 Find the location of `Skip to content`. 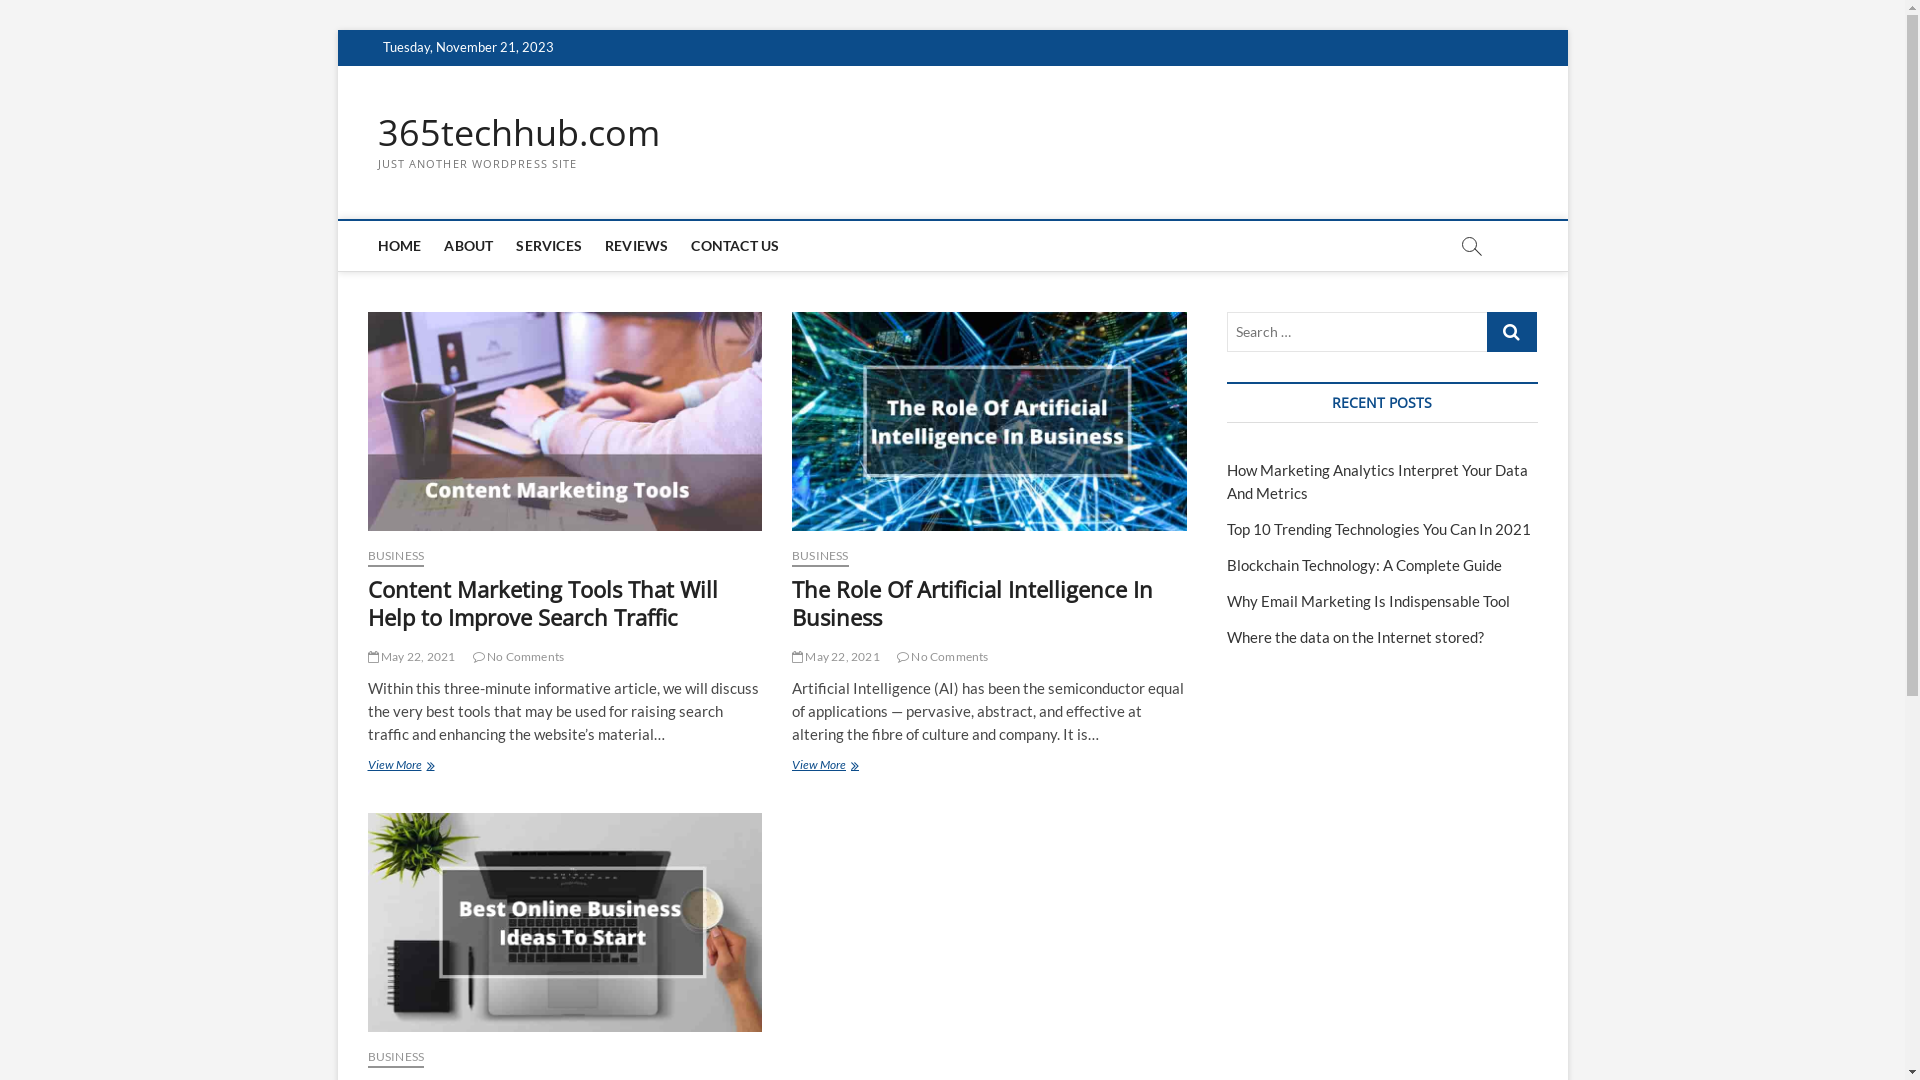

Skip to content is located at coordinates (336, 30).